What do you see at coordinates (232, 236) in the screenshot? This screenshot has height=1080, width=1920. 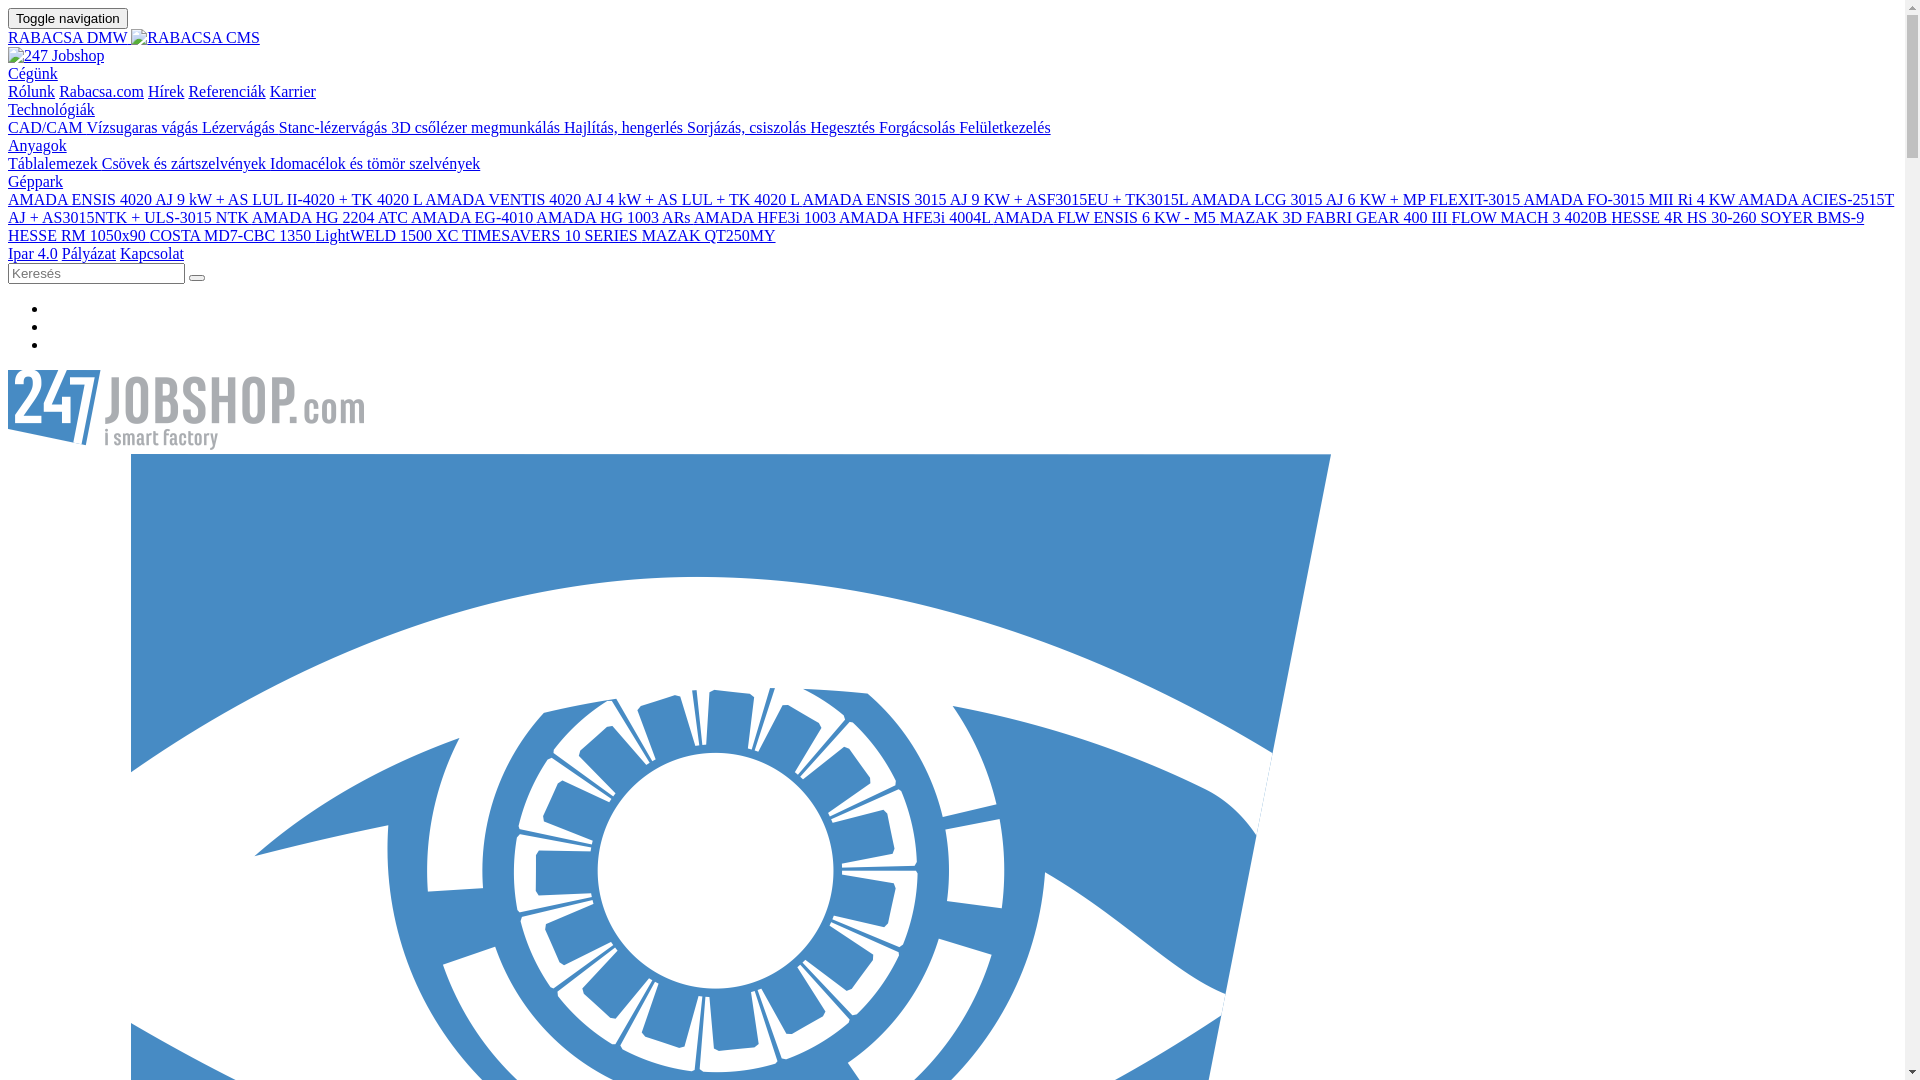 I see `COSTA MD7-CBC 1350` at bounding box center [232, 236].